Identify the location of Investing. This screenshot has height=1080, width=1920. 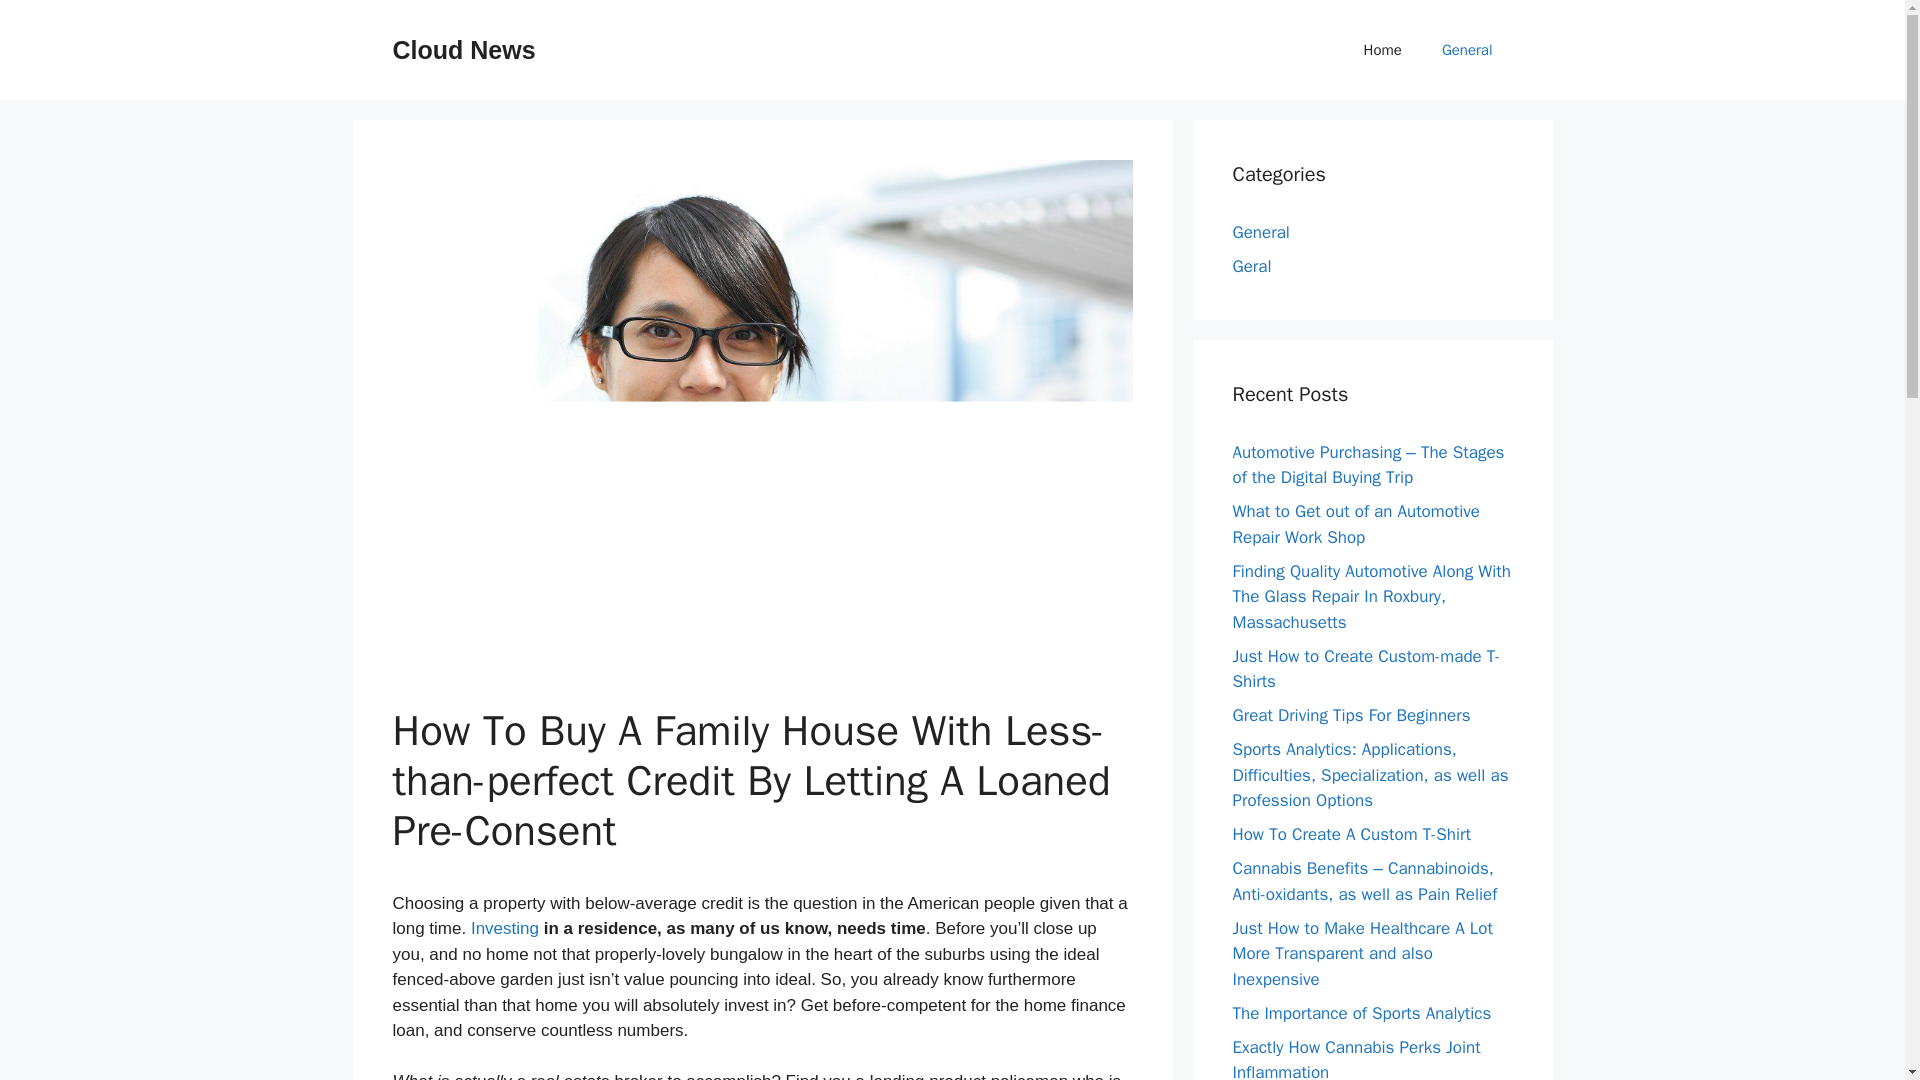
(504, 928).